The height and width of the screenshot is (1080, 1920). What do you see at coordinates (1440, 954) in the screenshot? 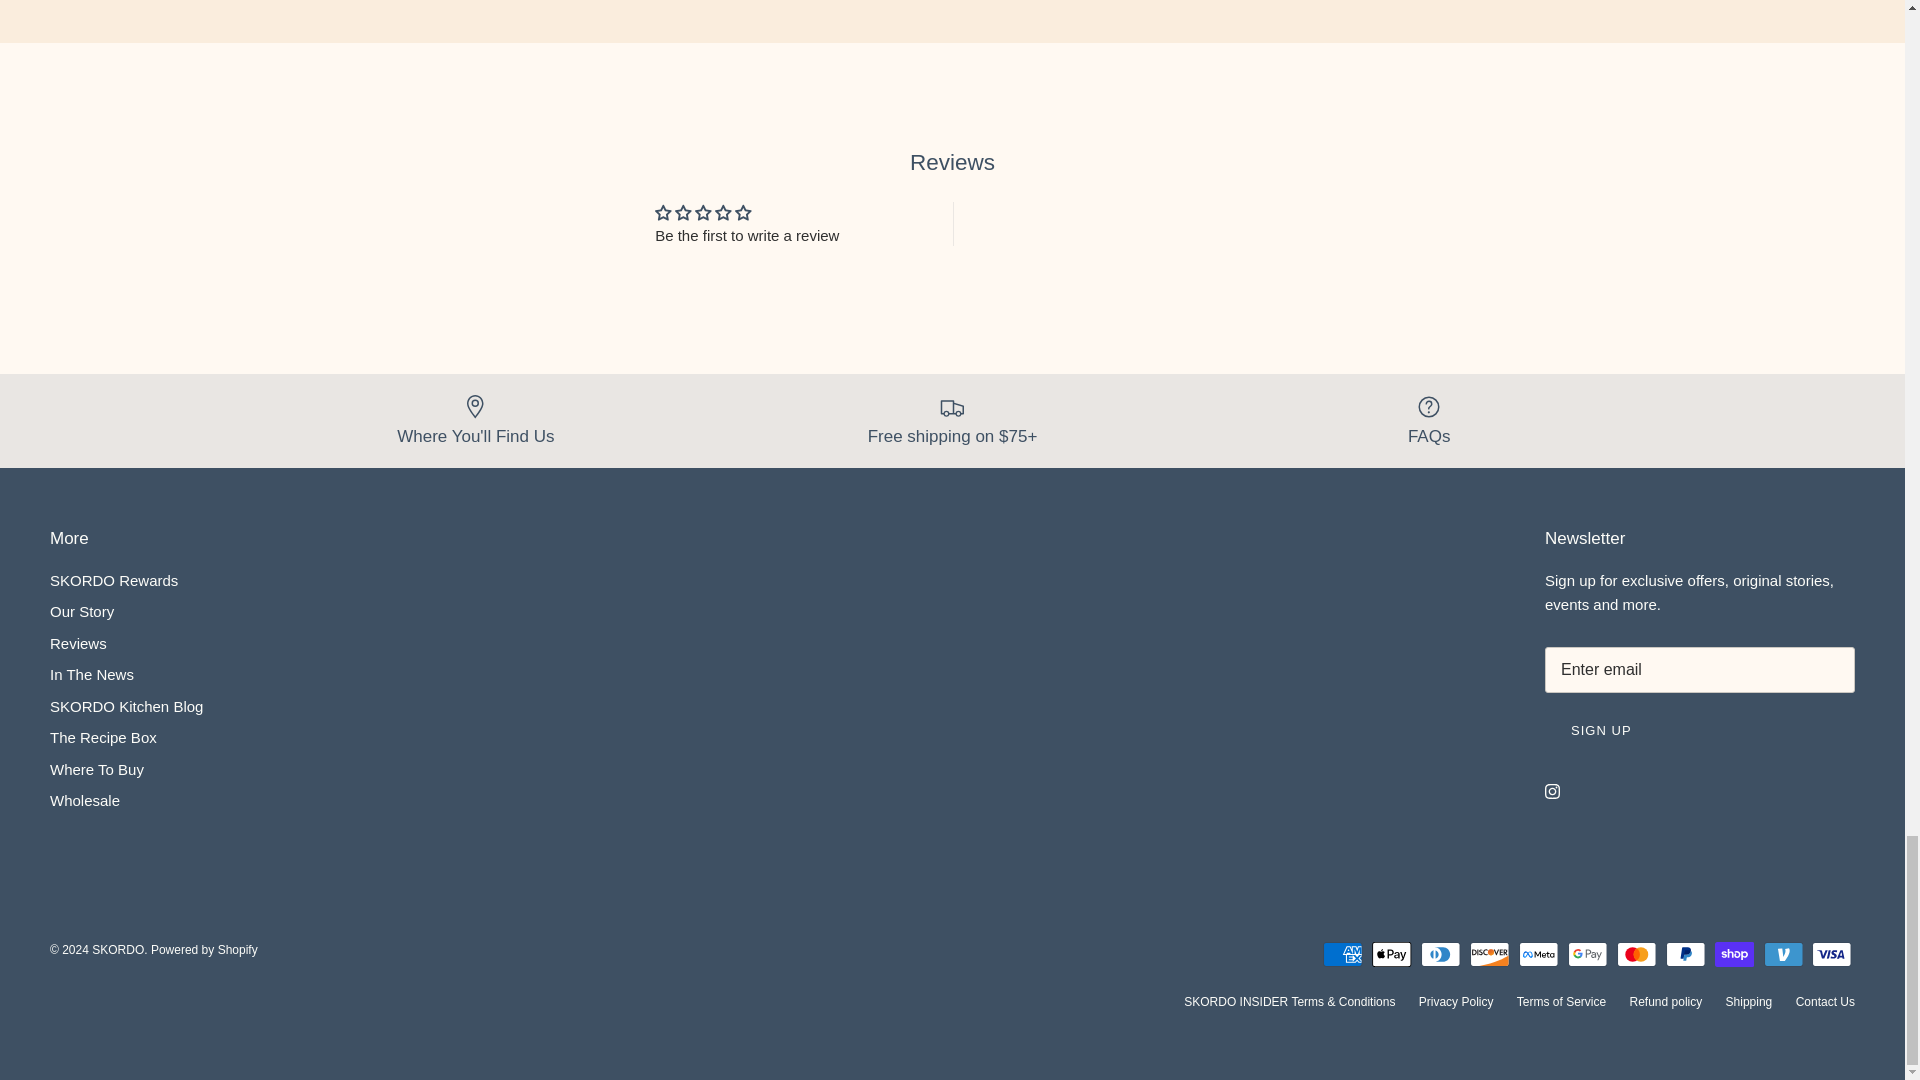
I see `Diners Club` at bounding box center [1440, 954].